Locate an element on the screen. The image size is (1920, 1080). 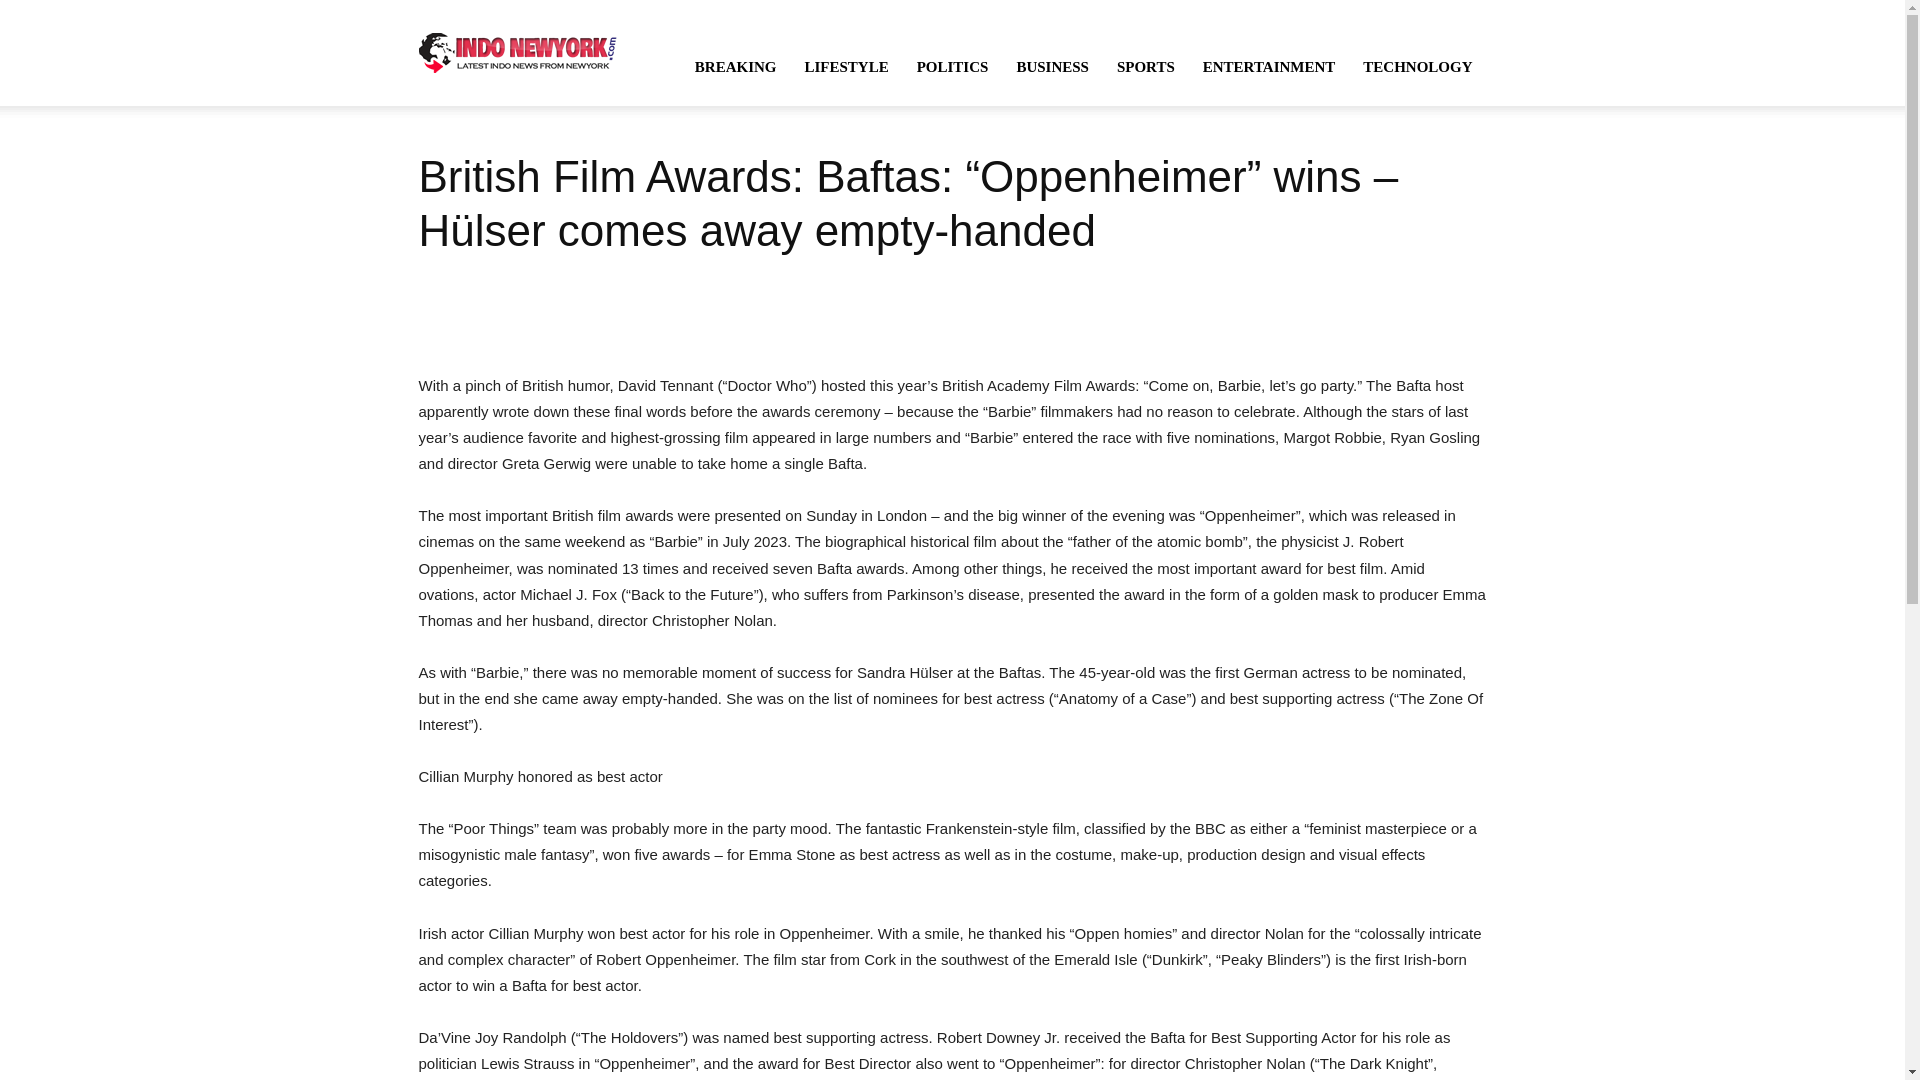
BUSINESS is located at coordinates (1052, 66).